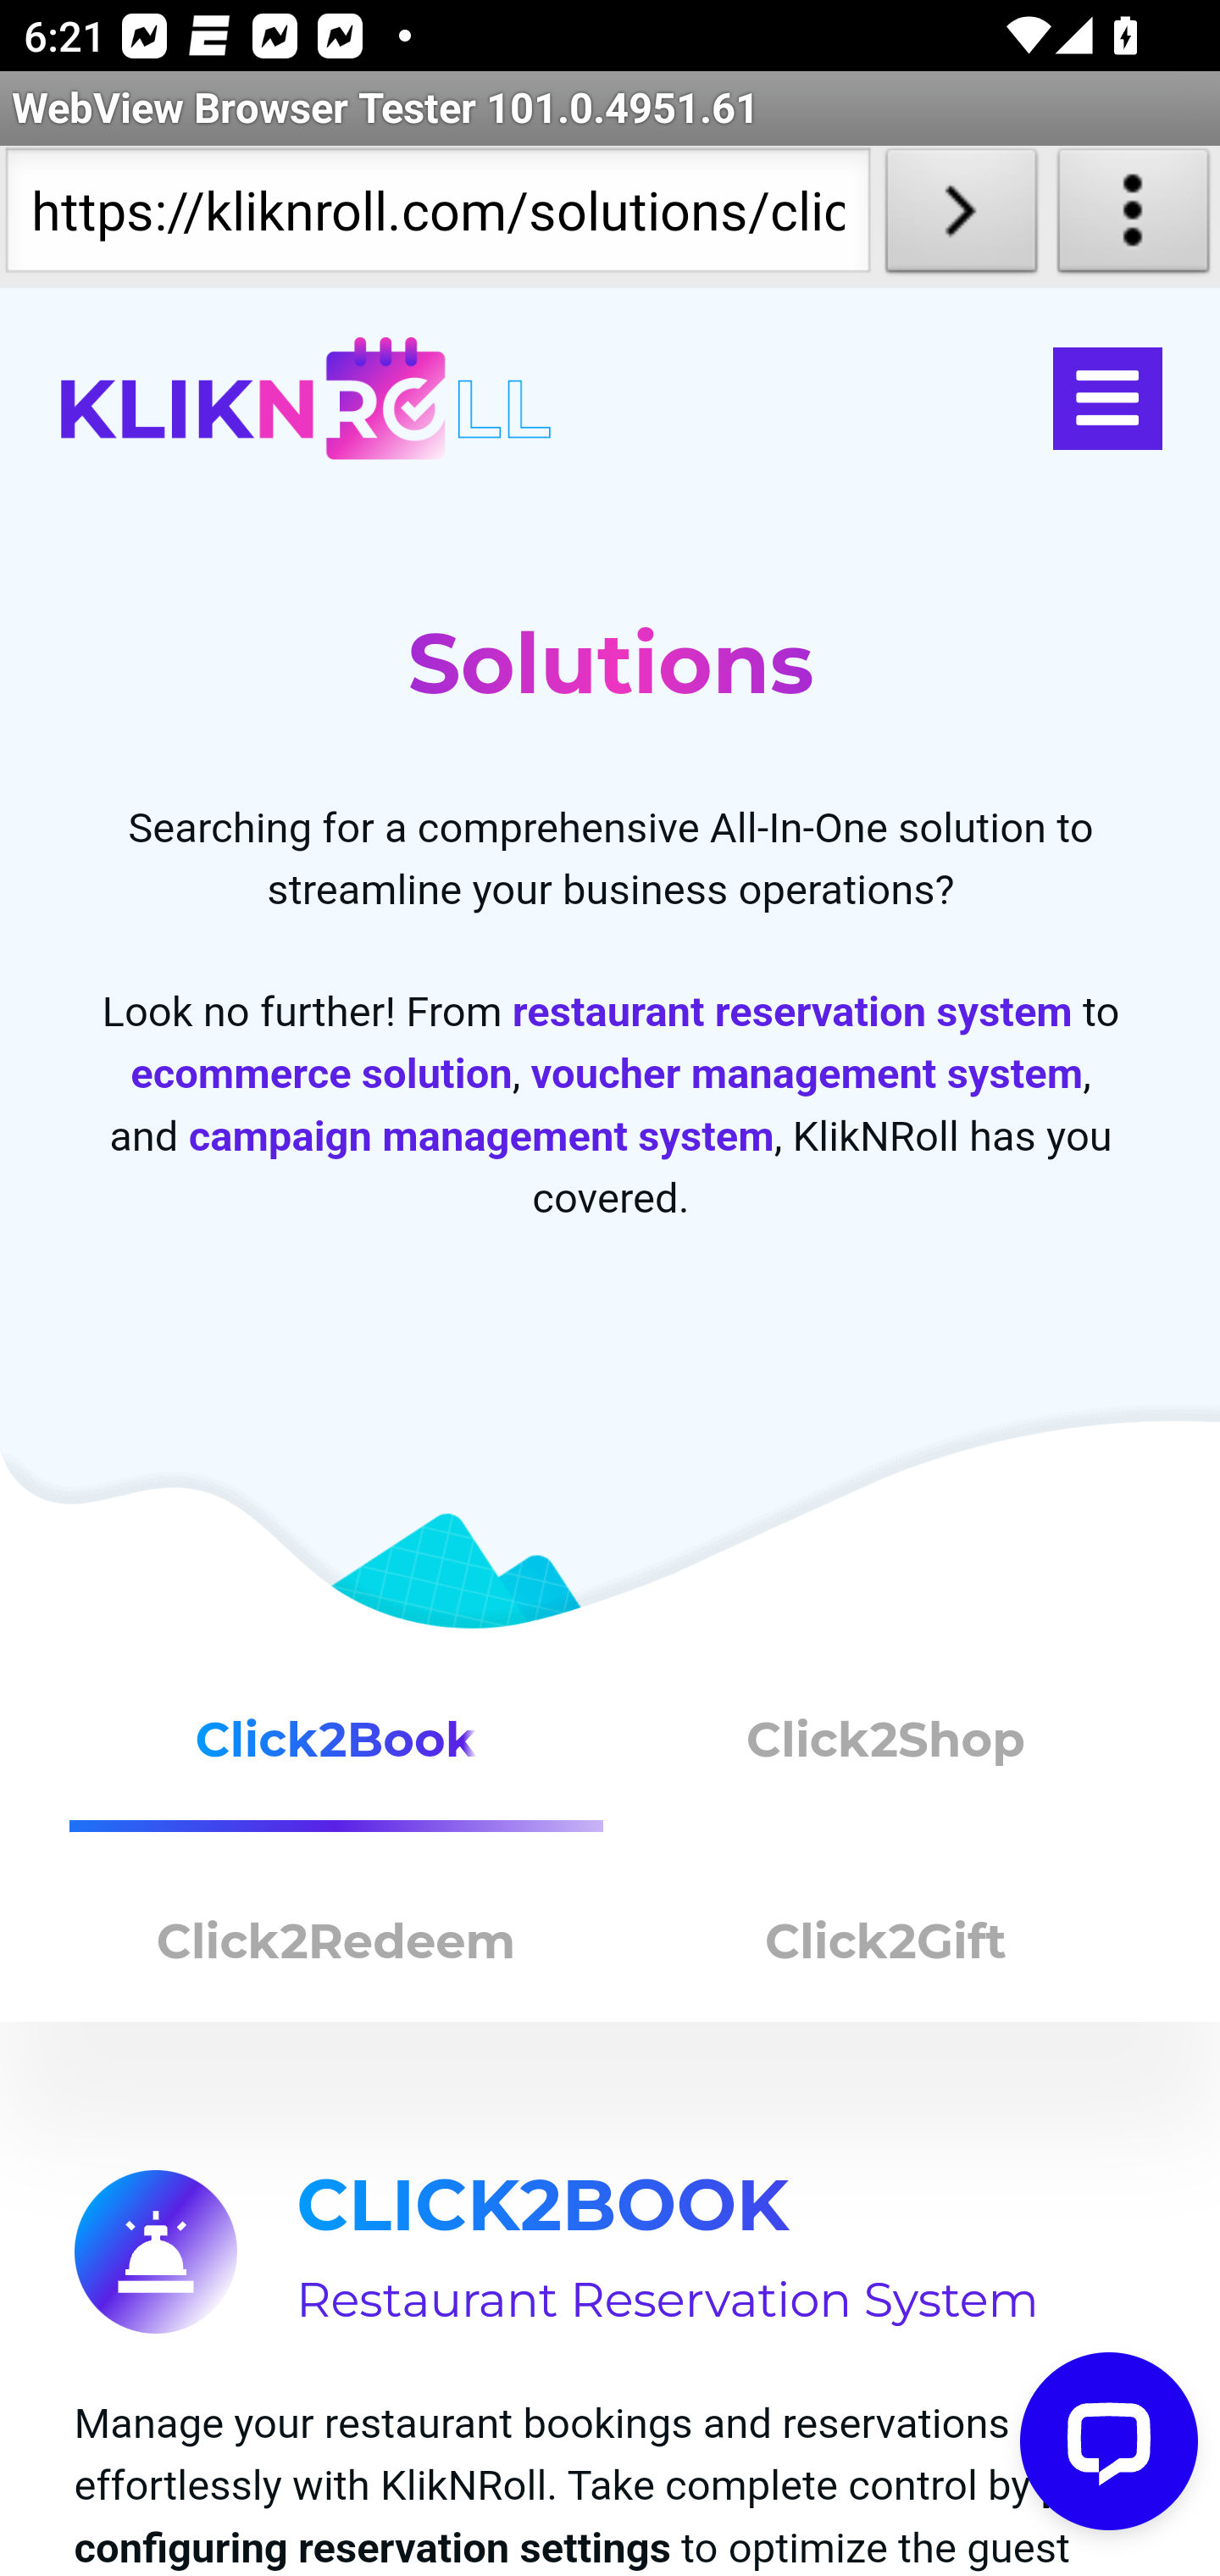 This screenshot has height=2576, width=1220. What do you see at coordinates (886, 1949) in the screenshot?
I see `Click2Gift` at bounding box center [886, 1949].